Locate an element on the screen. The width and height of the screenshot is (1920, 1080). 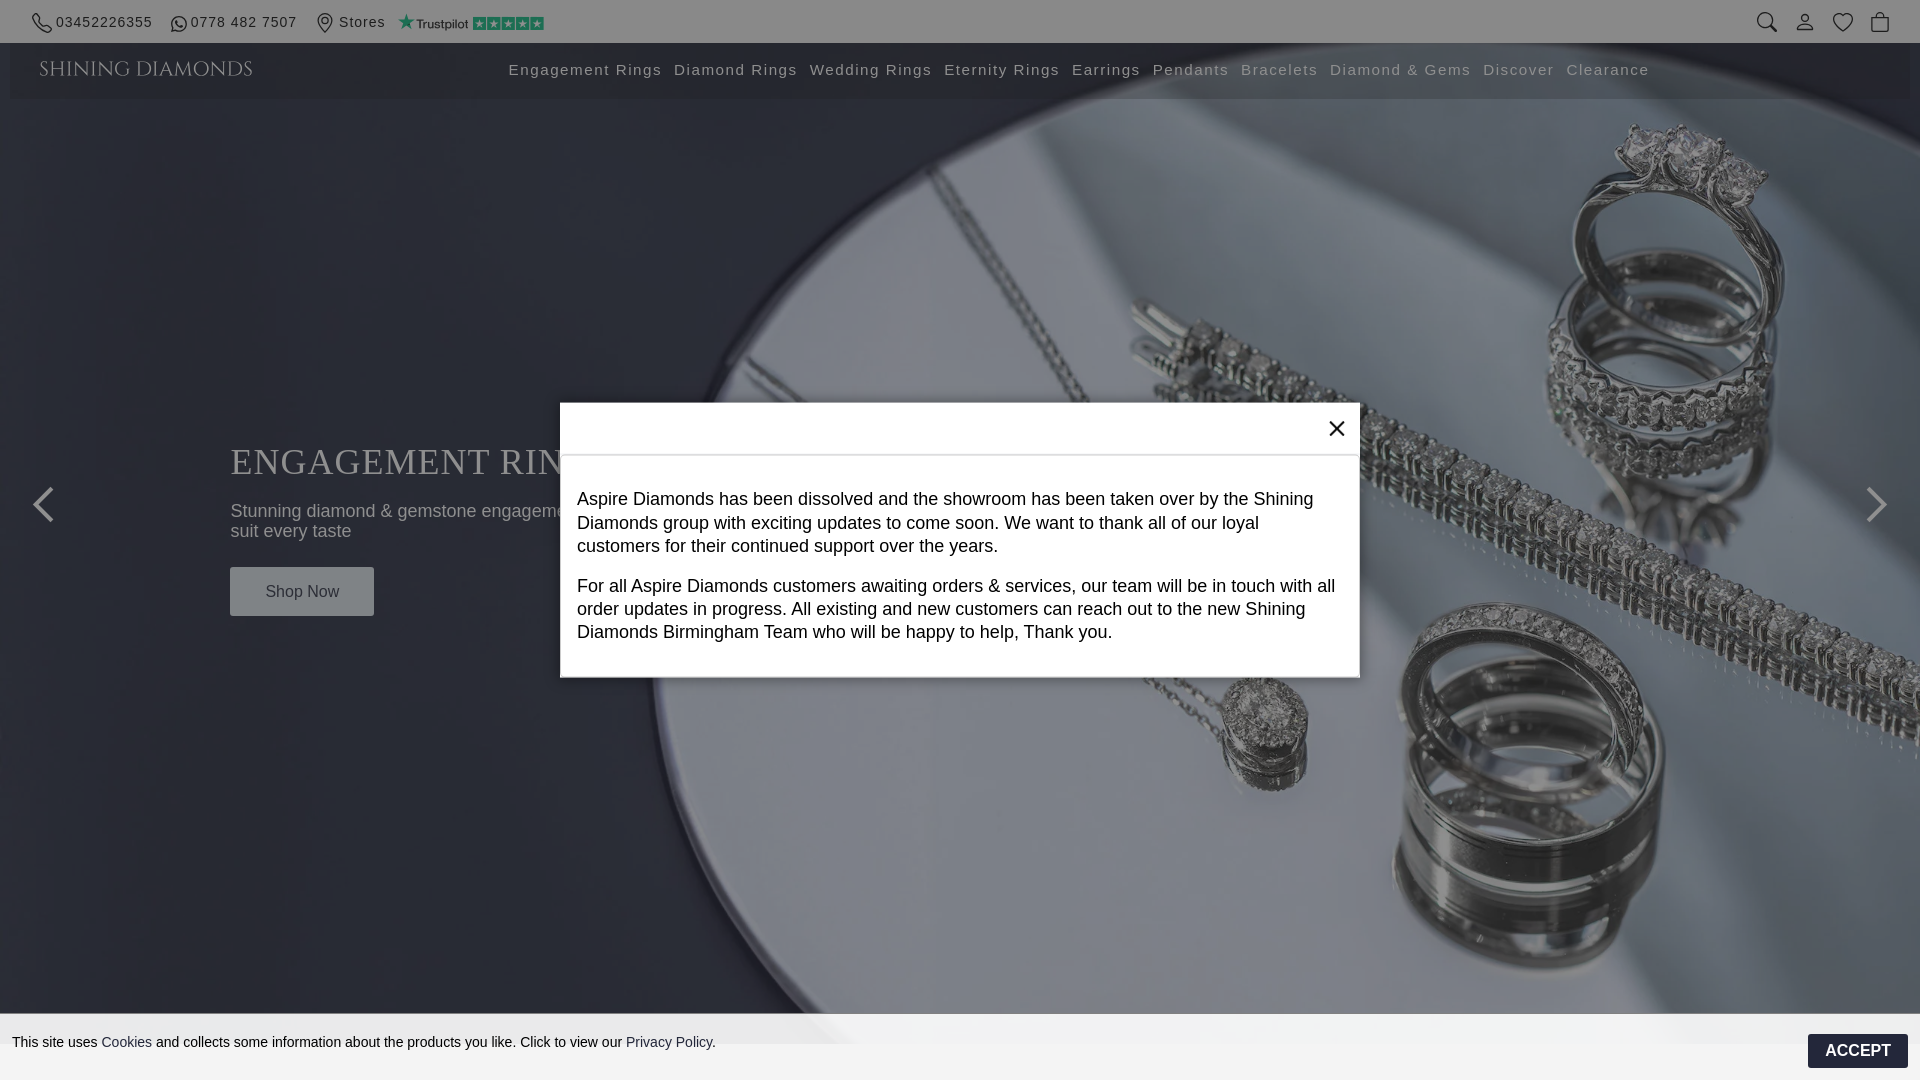
Search is located at coordinates (1762, 22).